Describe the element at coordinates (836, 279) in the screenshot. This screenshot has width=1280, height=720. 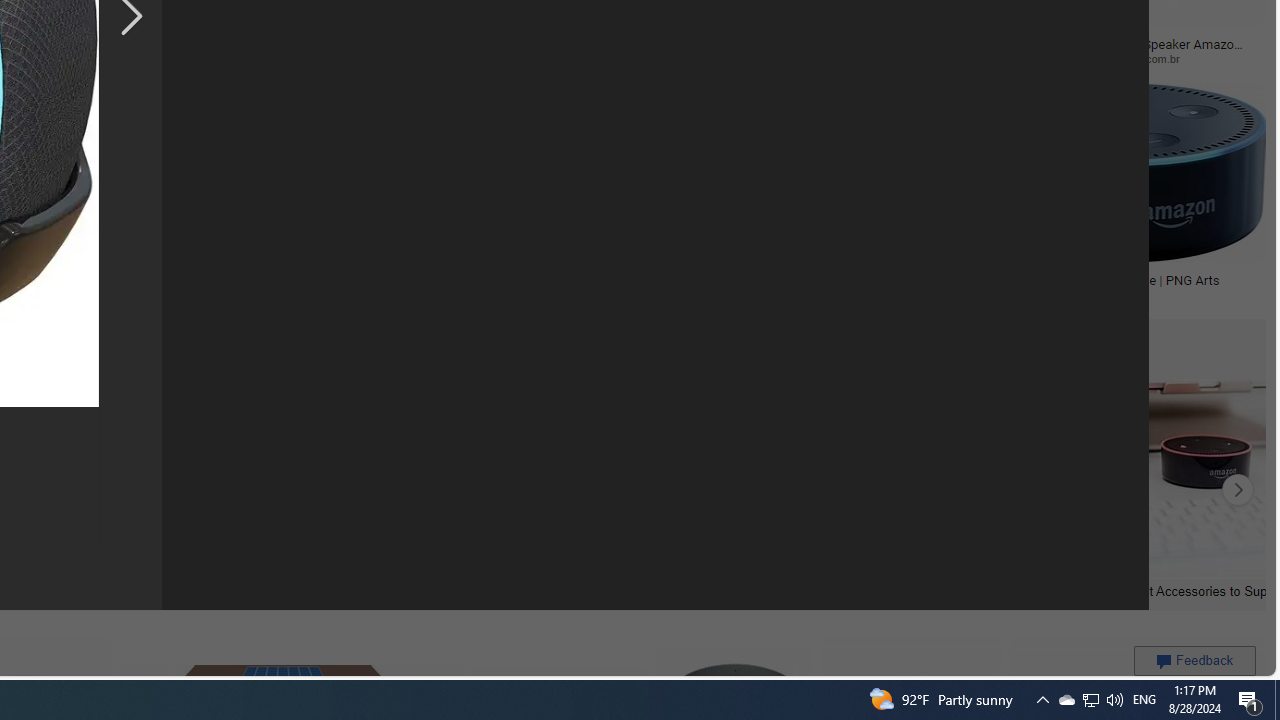
I see `Amazonecho Dot With Alexa (Gen 4)` at that location.